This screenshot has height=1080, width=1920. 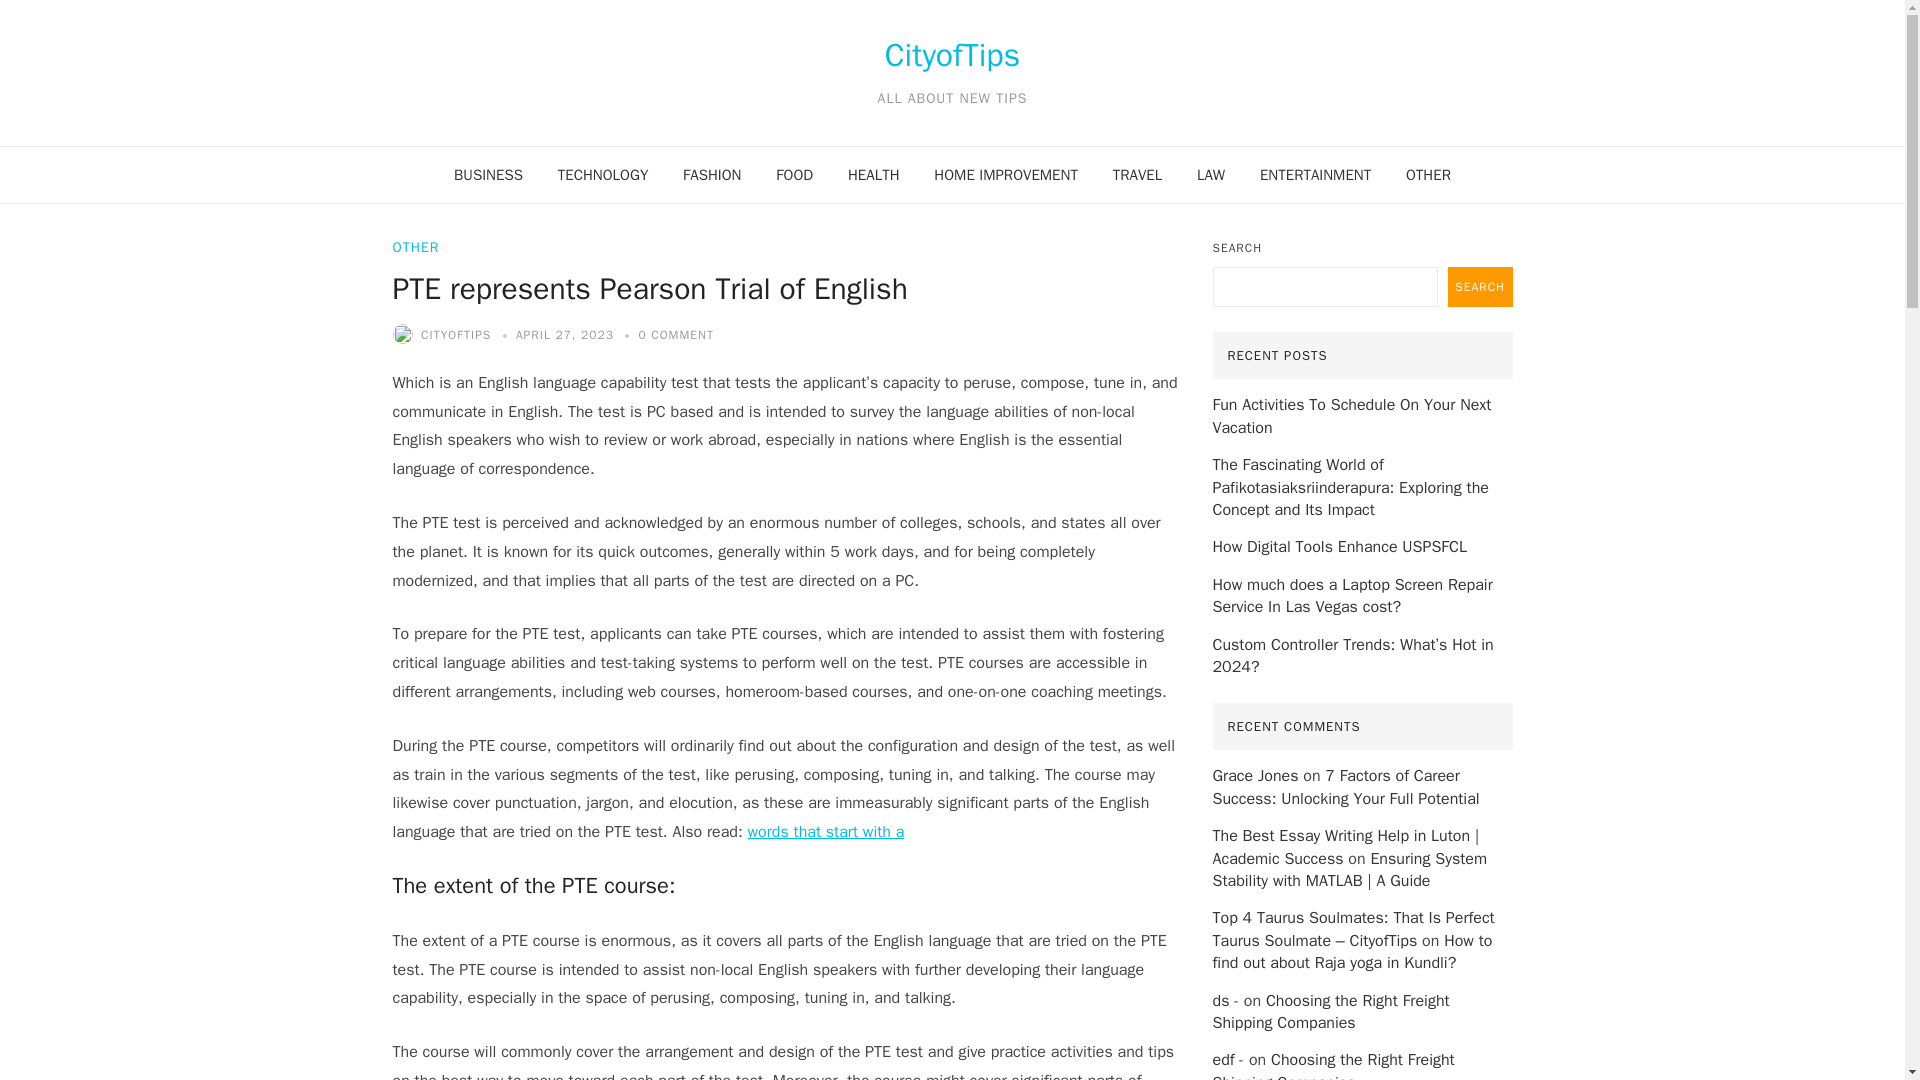 What do you see at coordinates (415, 246) in the screenshot?
I see `OTHER` at bounding box center [415, 246].